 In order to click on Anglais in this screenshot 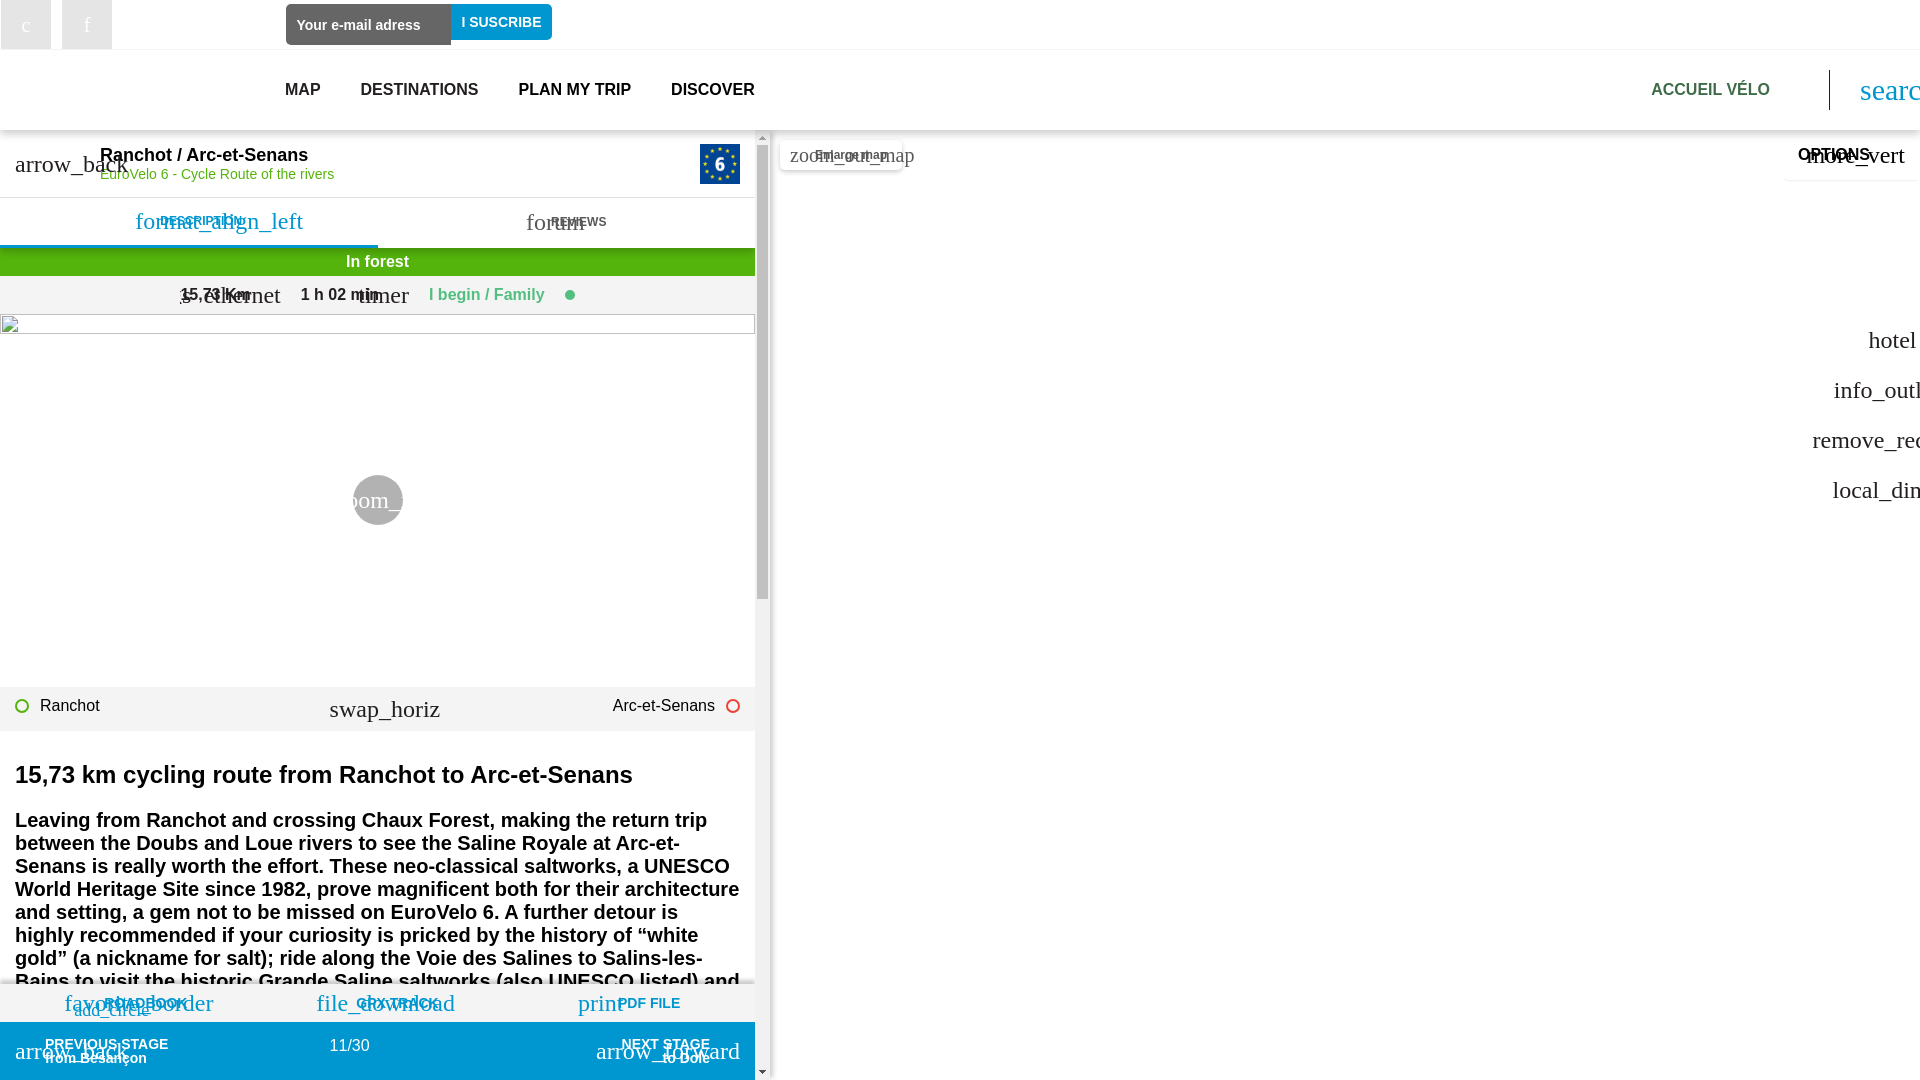, I will do `click(1878, 24)`.